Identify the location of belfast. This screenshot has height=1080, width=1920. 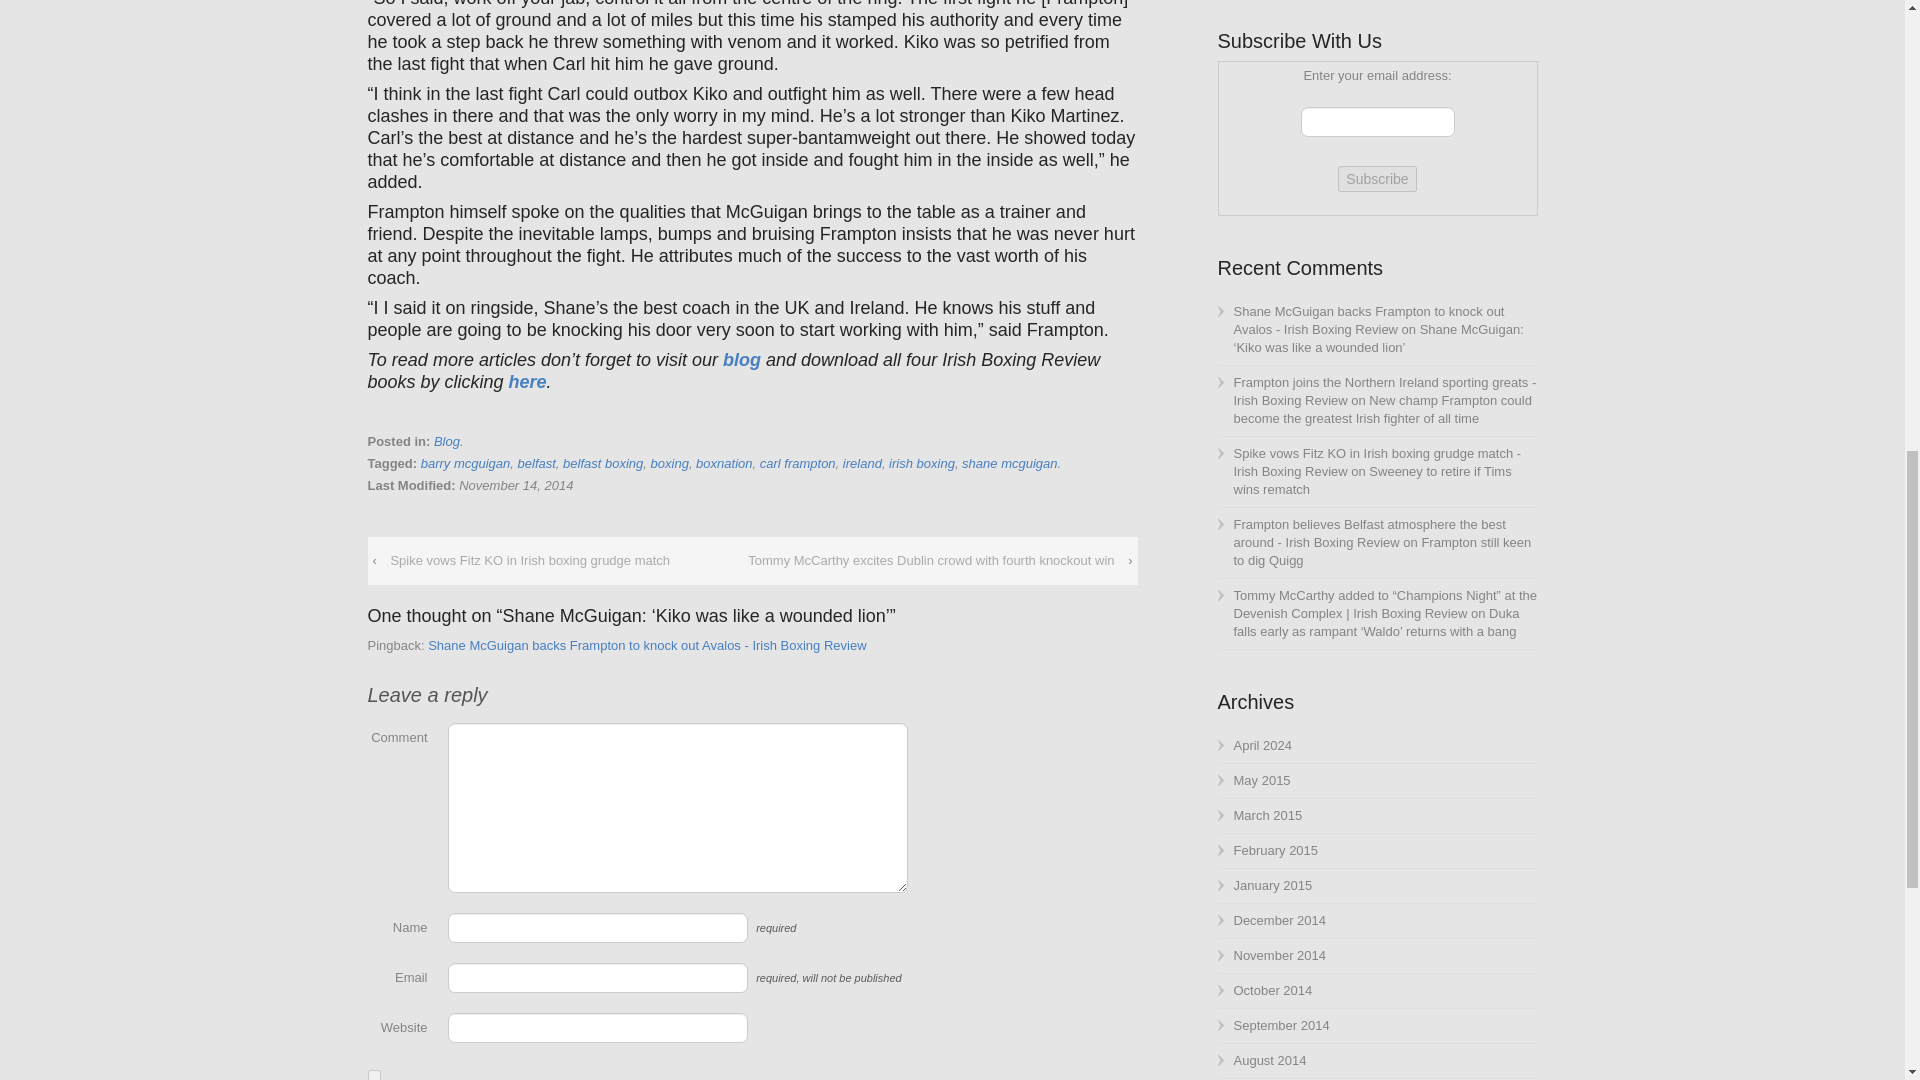
(537, 462).